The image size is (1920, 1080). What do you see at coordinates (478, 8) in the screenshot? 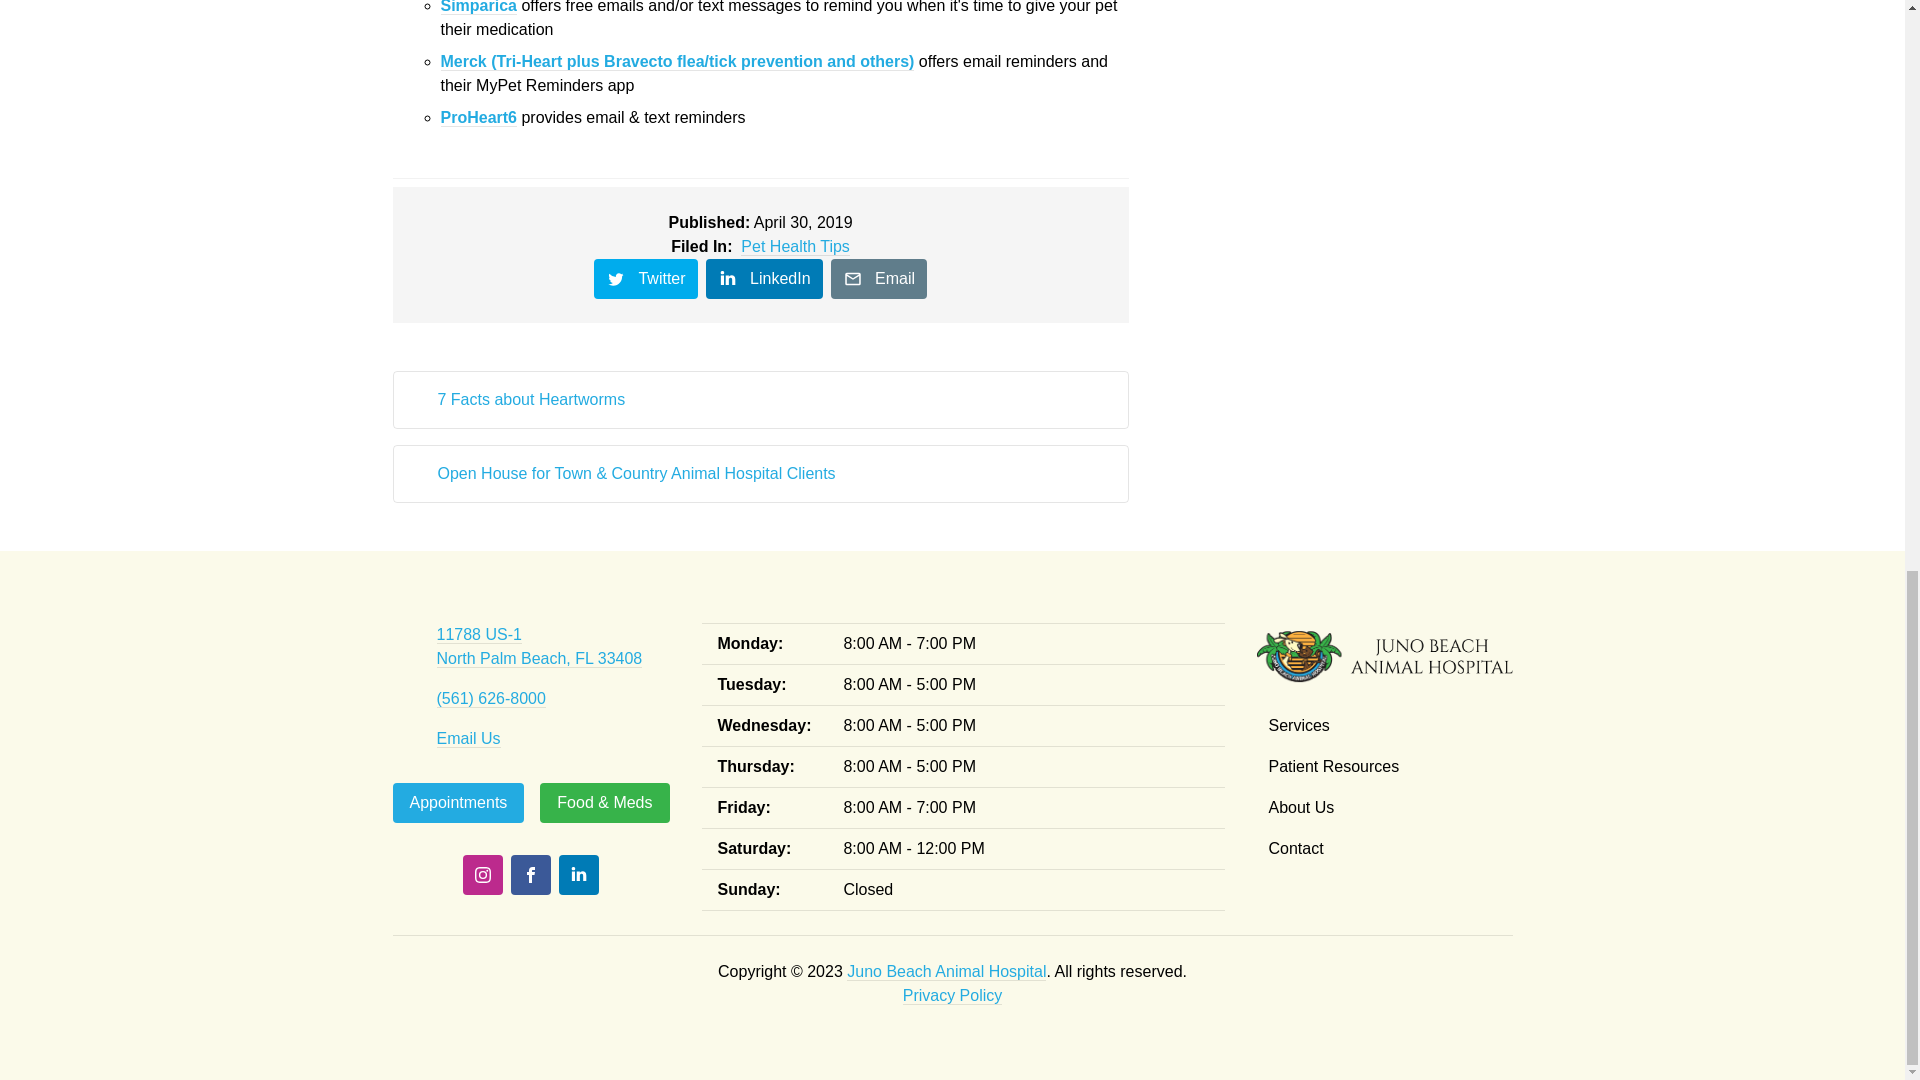
I see `Simparica` at bounding box center [478, 8].